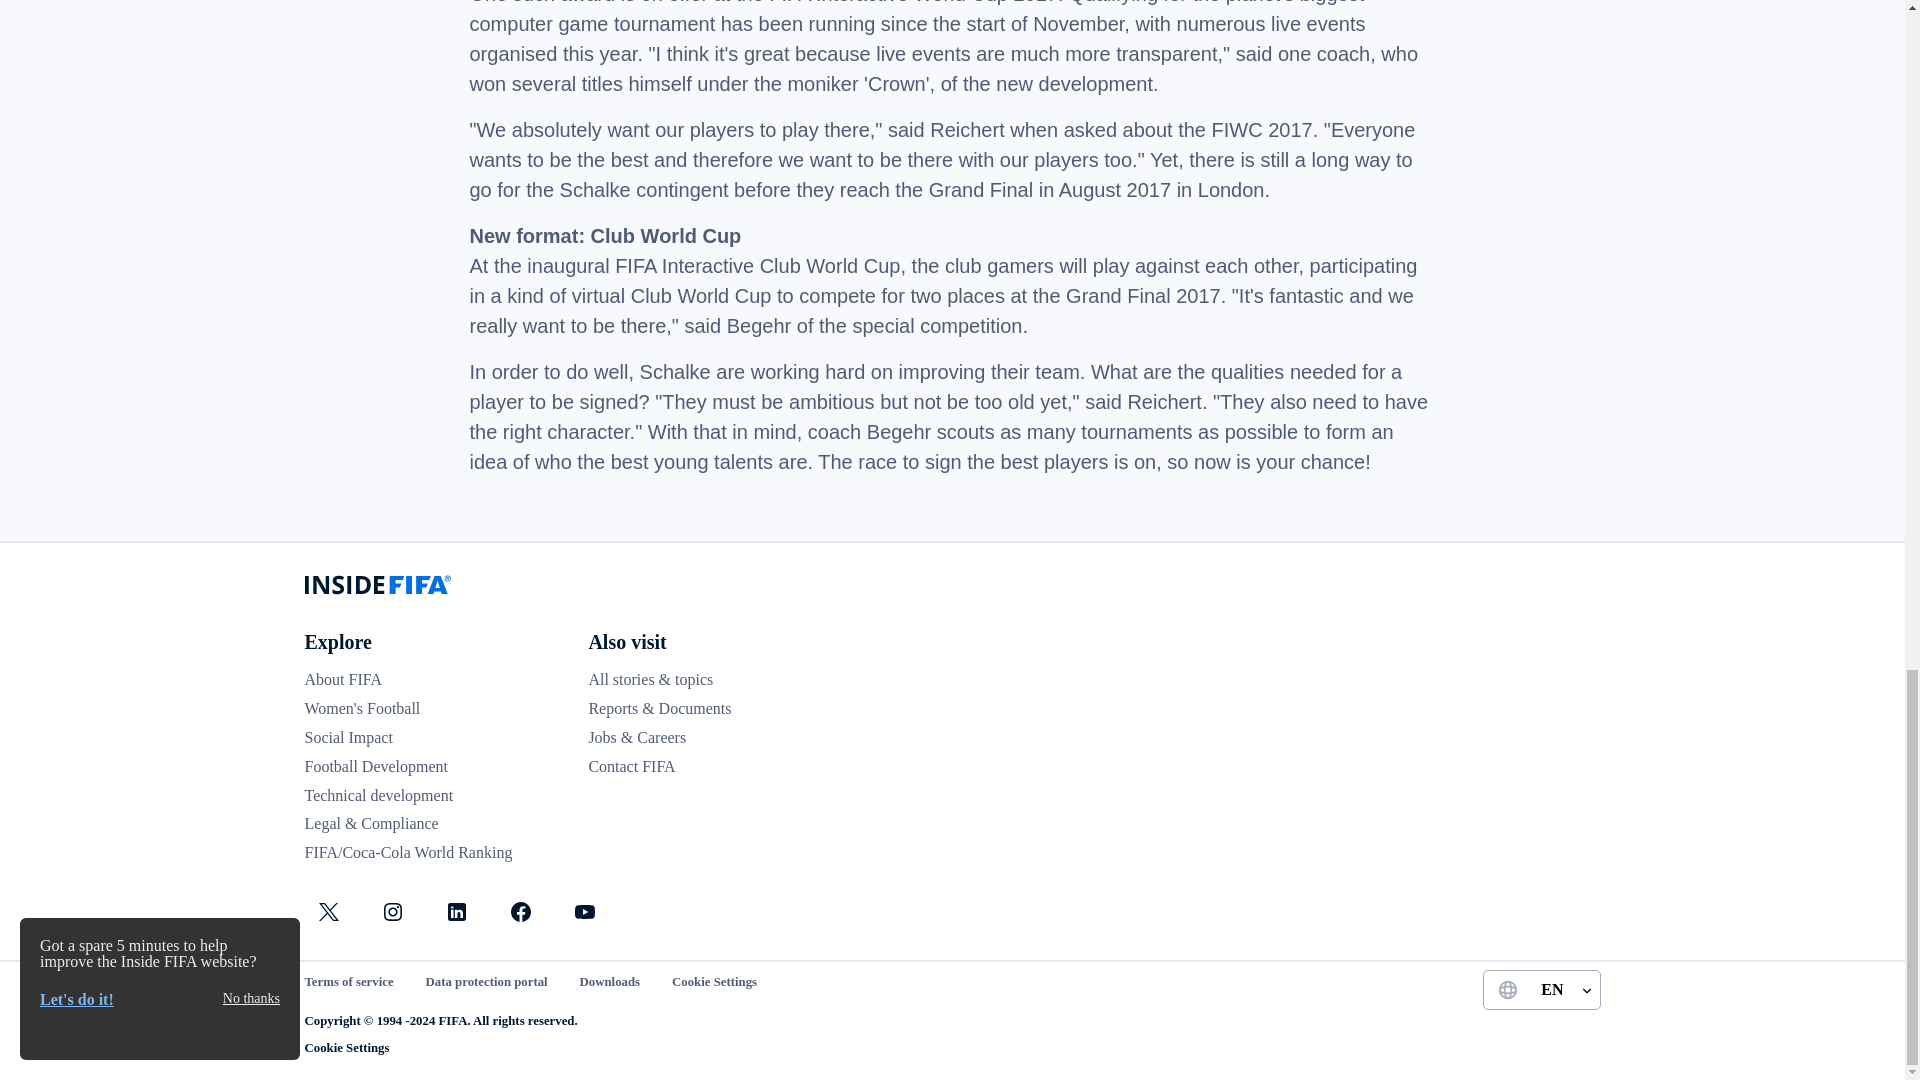  Describe the element at coordinates (1540, 989) in the screenshot. I see `EN` at that location.